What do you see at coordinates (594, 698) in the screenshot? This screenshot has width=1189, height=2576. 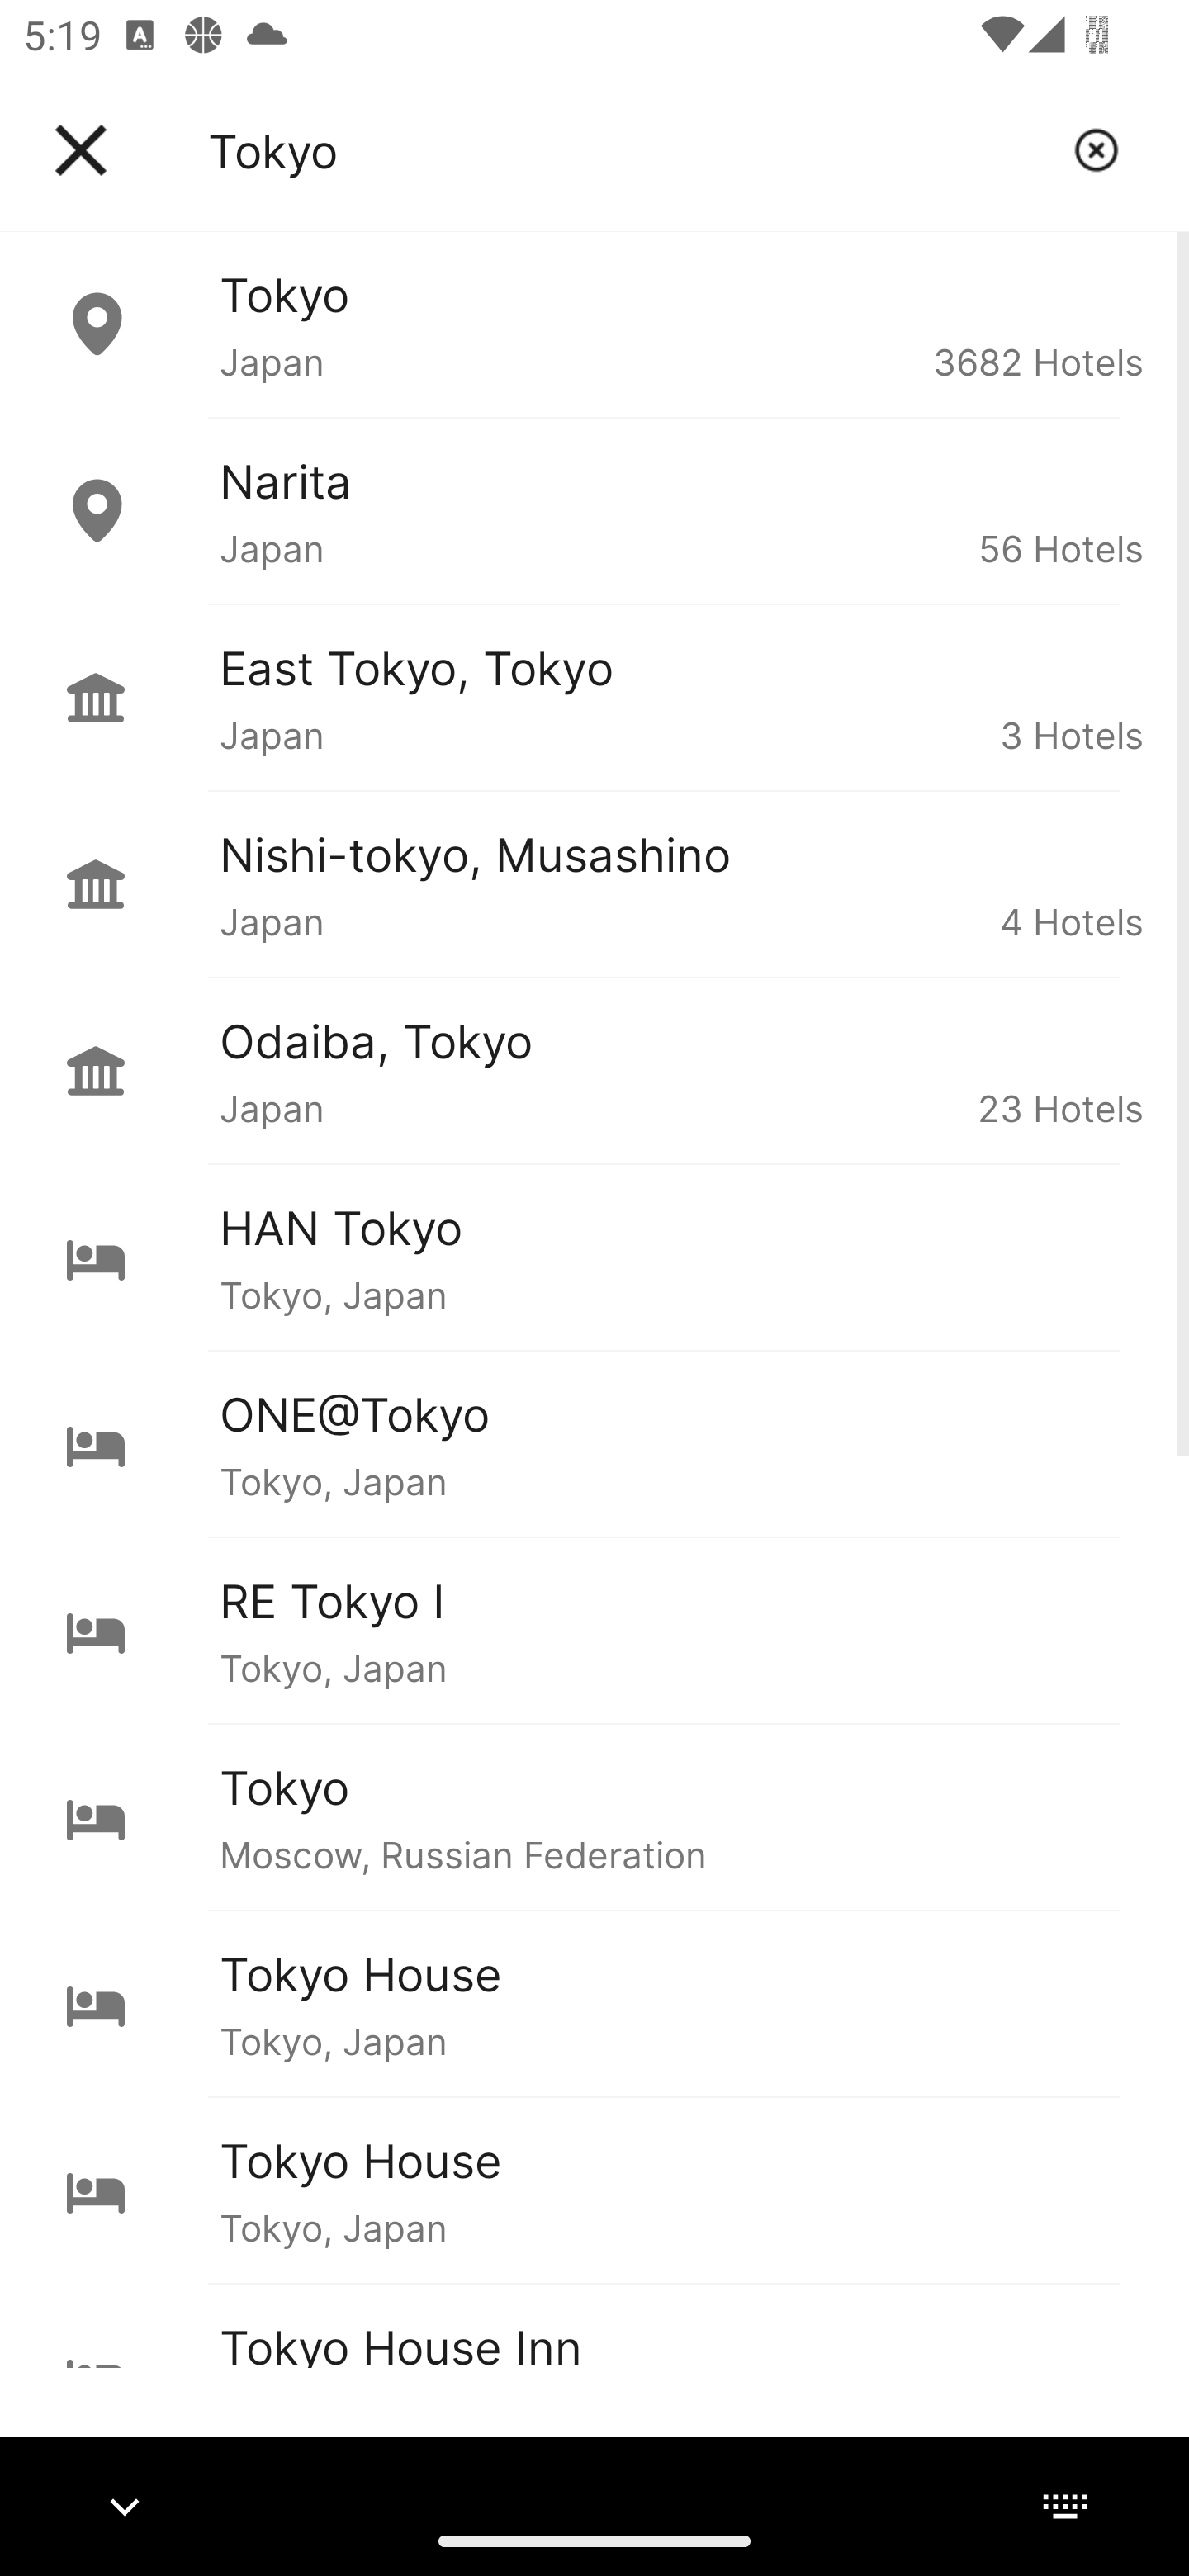 I see `East Tokyo, Tokyo Japan 3 Hotels` at bounding box center [594, 698].